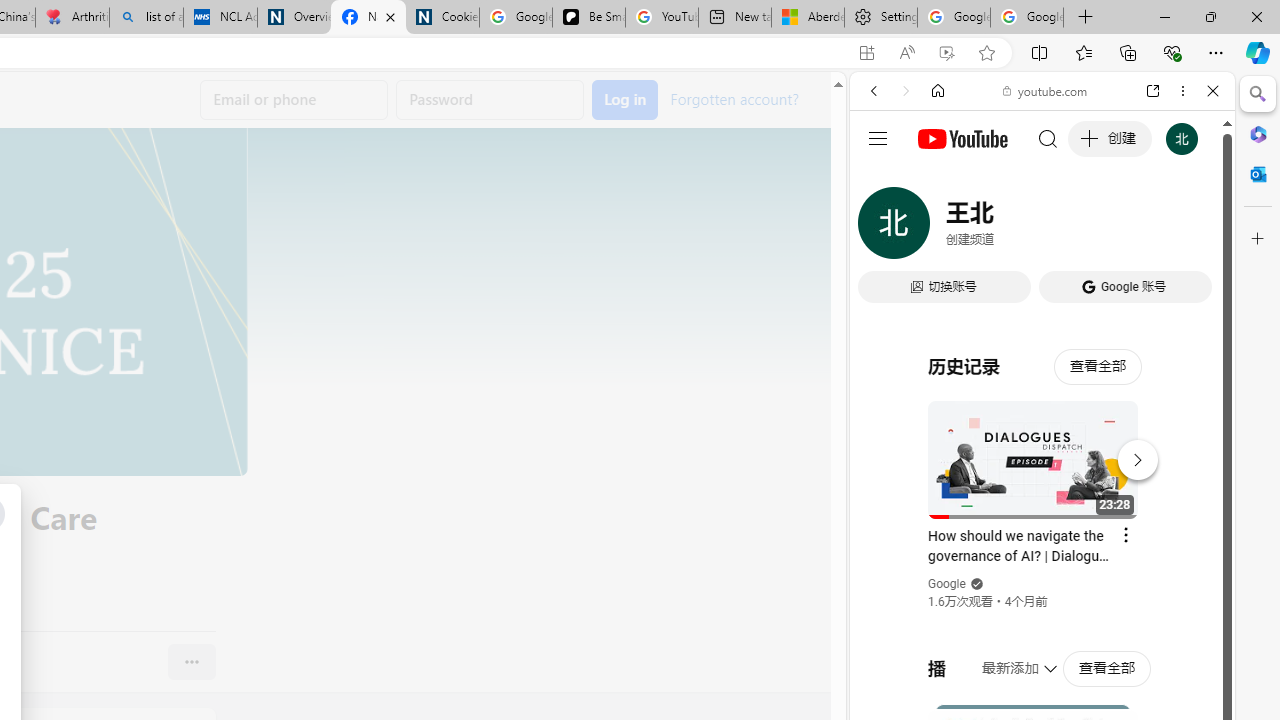 The width and height of the screenshot is (1280, 720). What do you see at coordinates (490, 100) in the screenshot?
I see `Password` at bounding box center [490, 100].